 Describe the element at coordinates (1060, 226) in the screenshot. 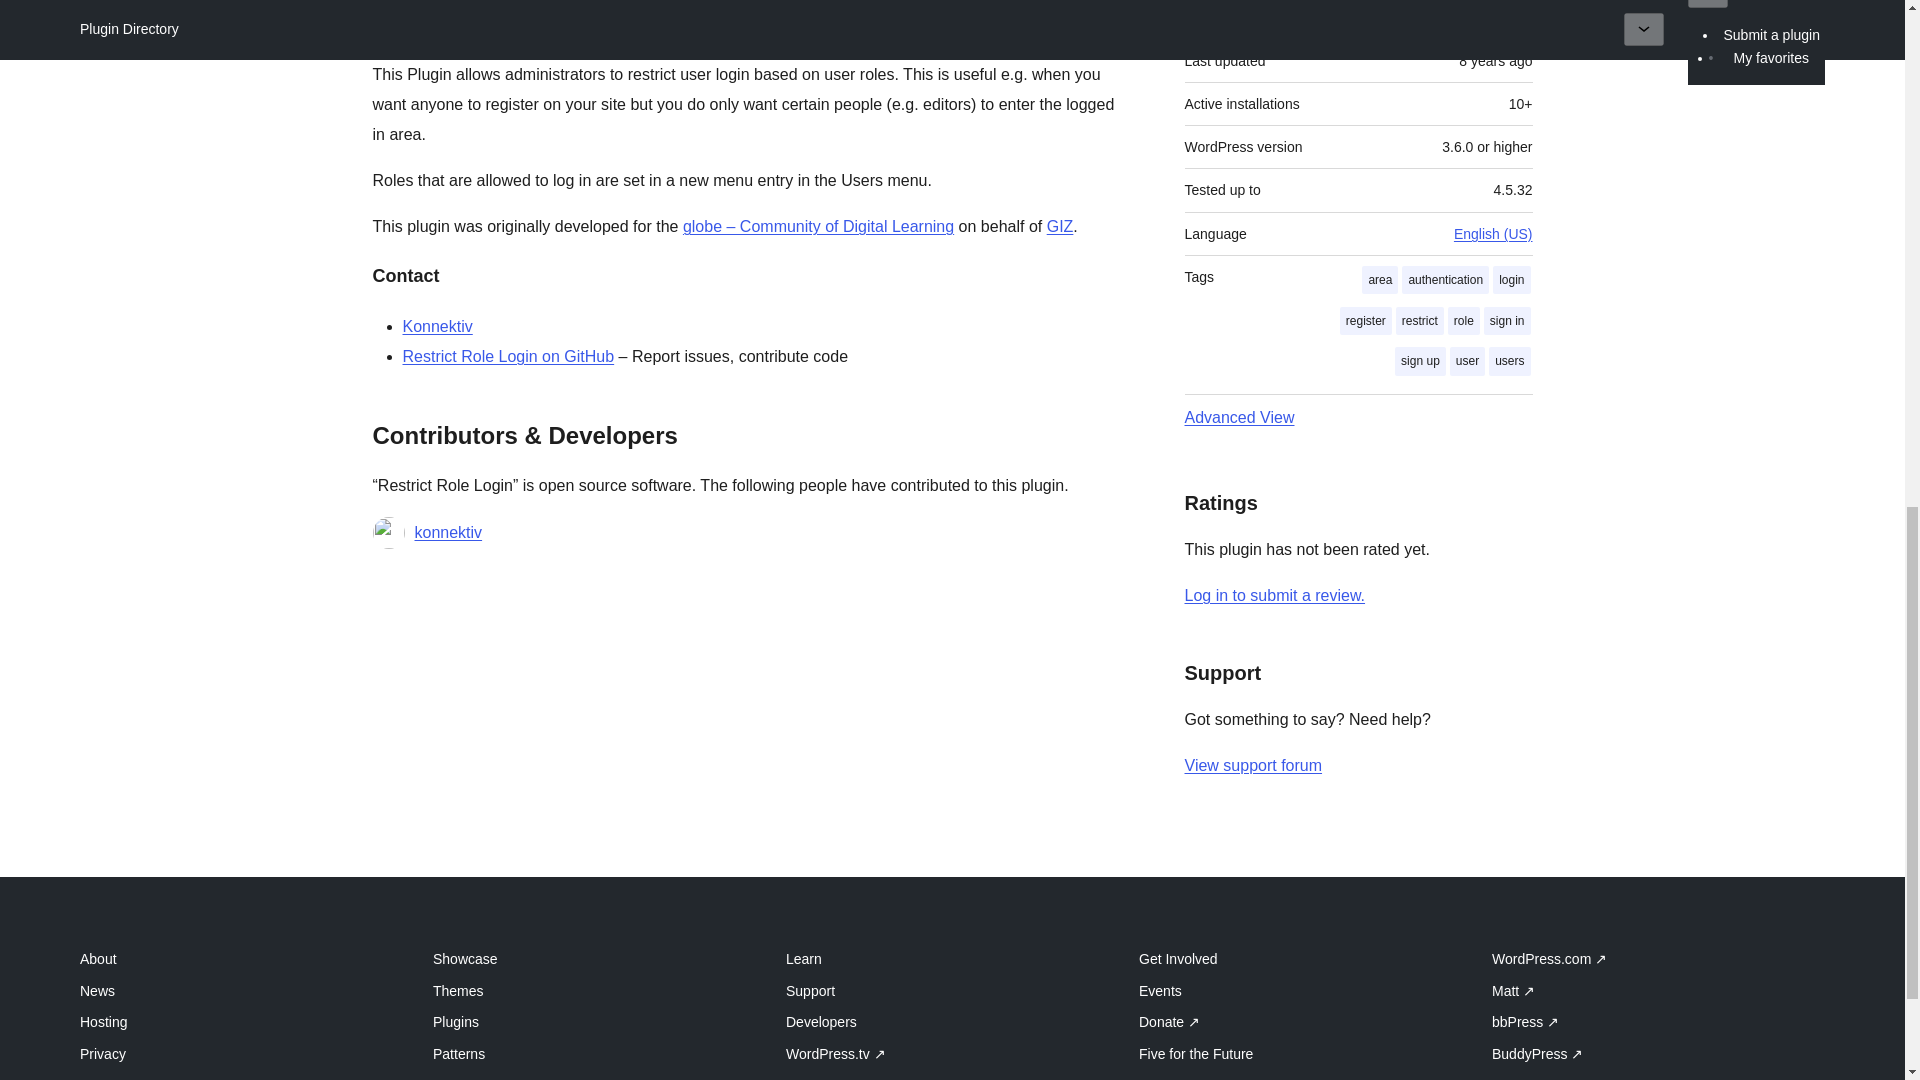

I see `GIZ` at that location.